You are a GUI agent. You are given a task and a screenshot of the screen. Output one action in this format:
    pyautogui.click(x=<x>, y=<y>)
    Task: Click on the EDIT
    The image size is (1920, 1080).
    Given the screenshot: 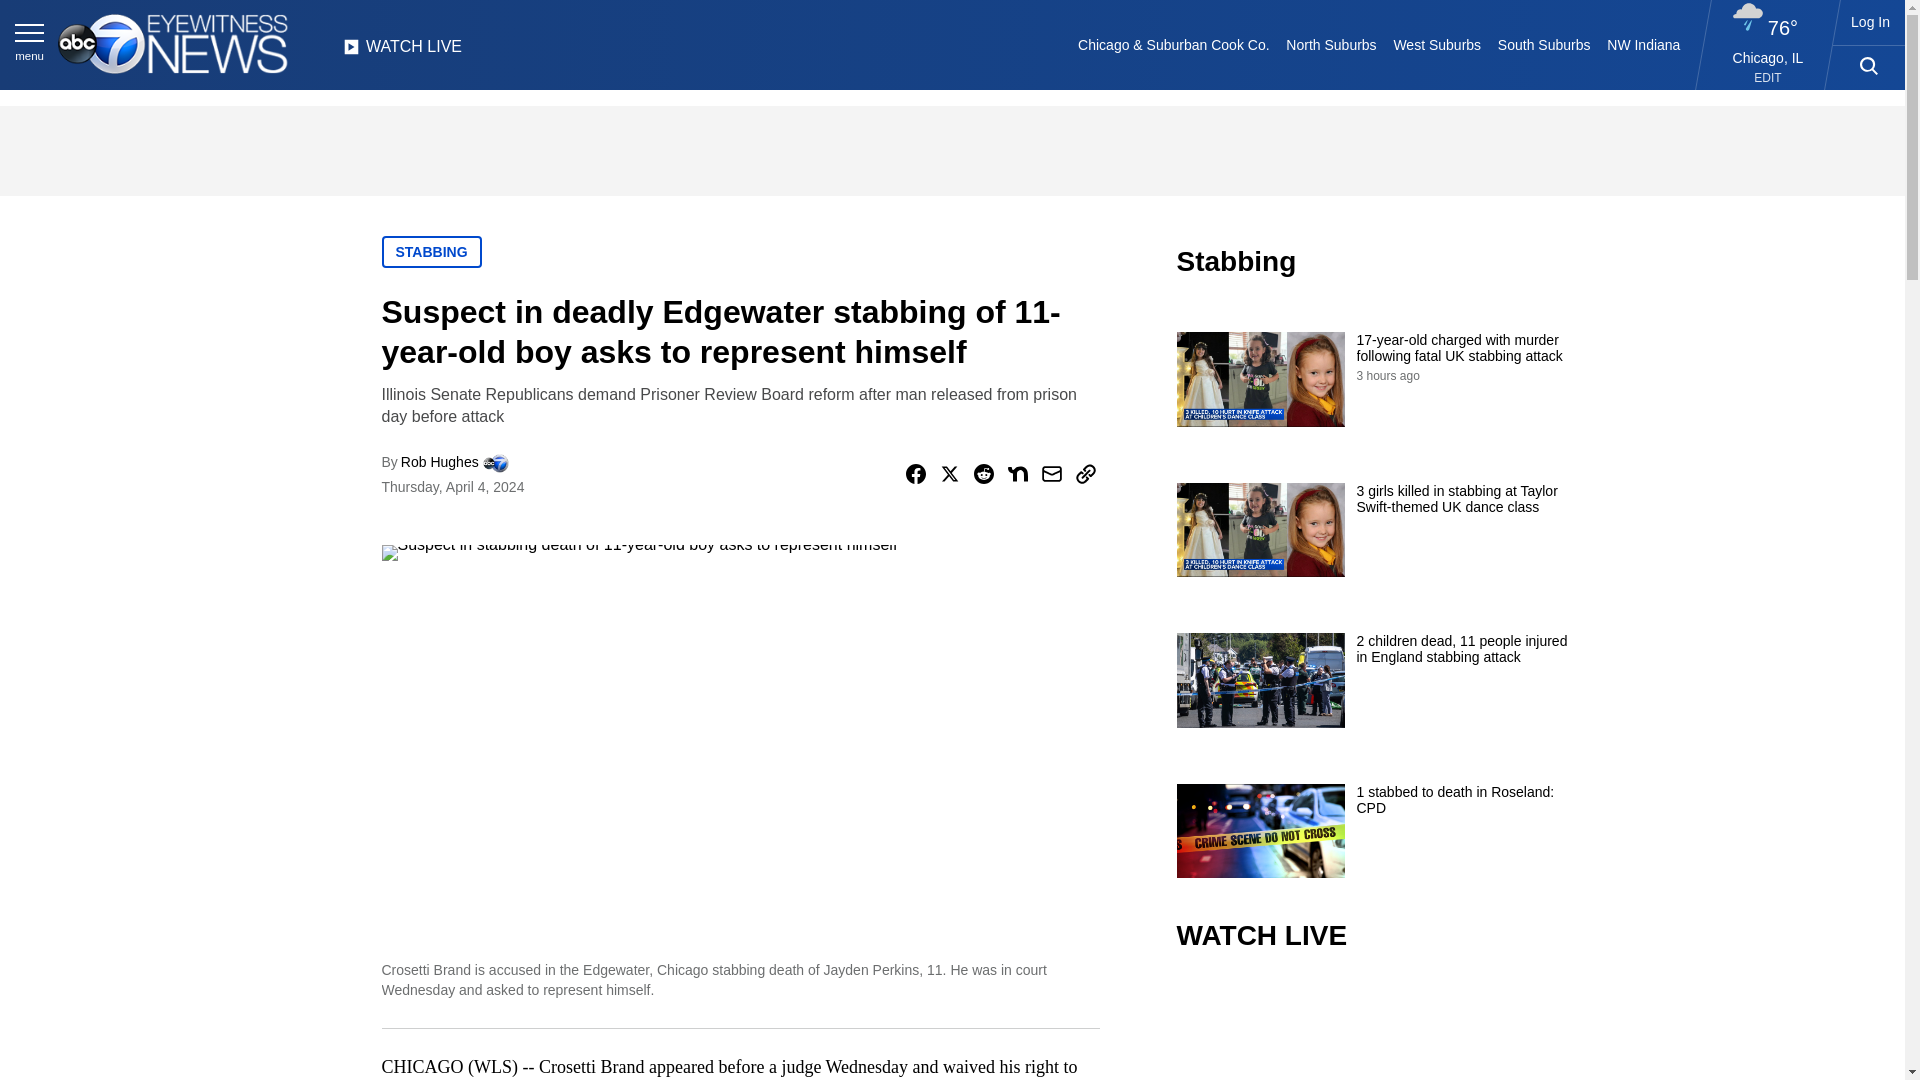 What is the action you would take?
    pyautogui.click(x=1768, y=78)
    